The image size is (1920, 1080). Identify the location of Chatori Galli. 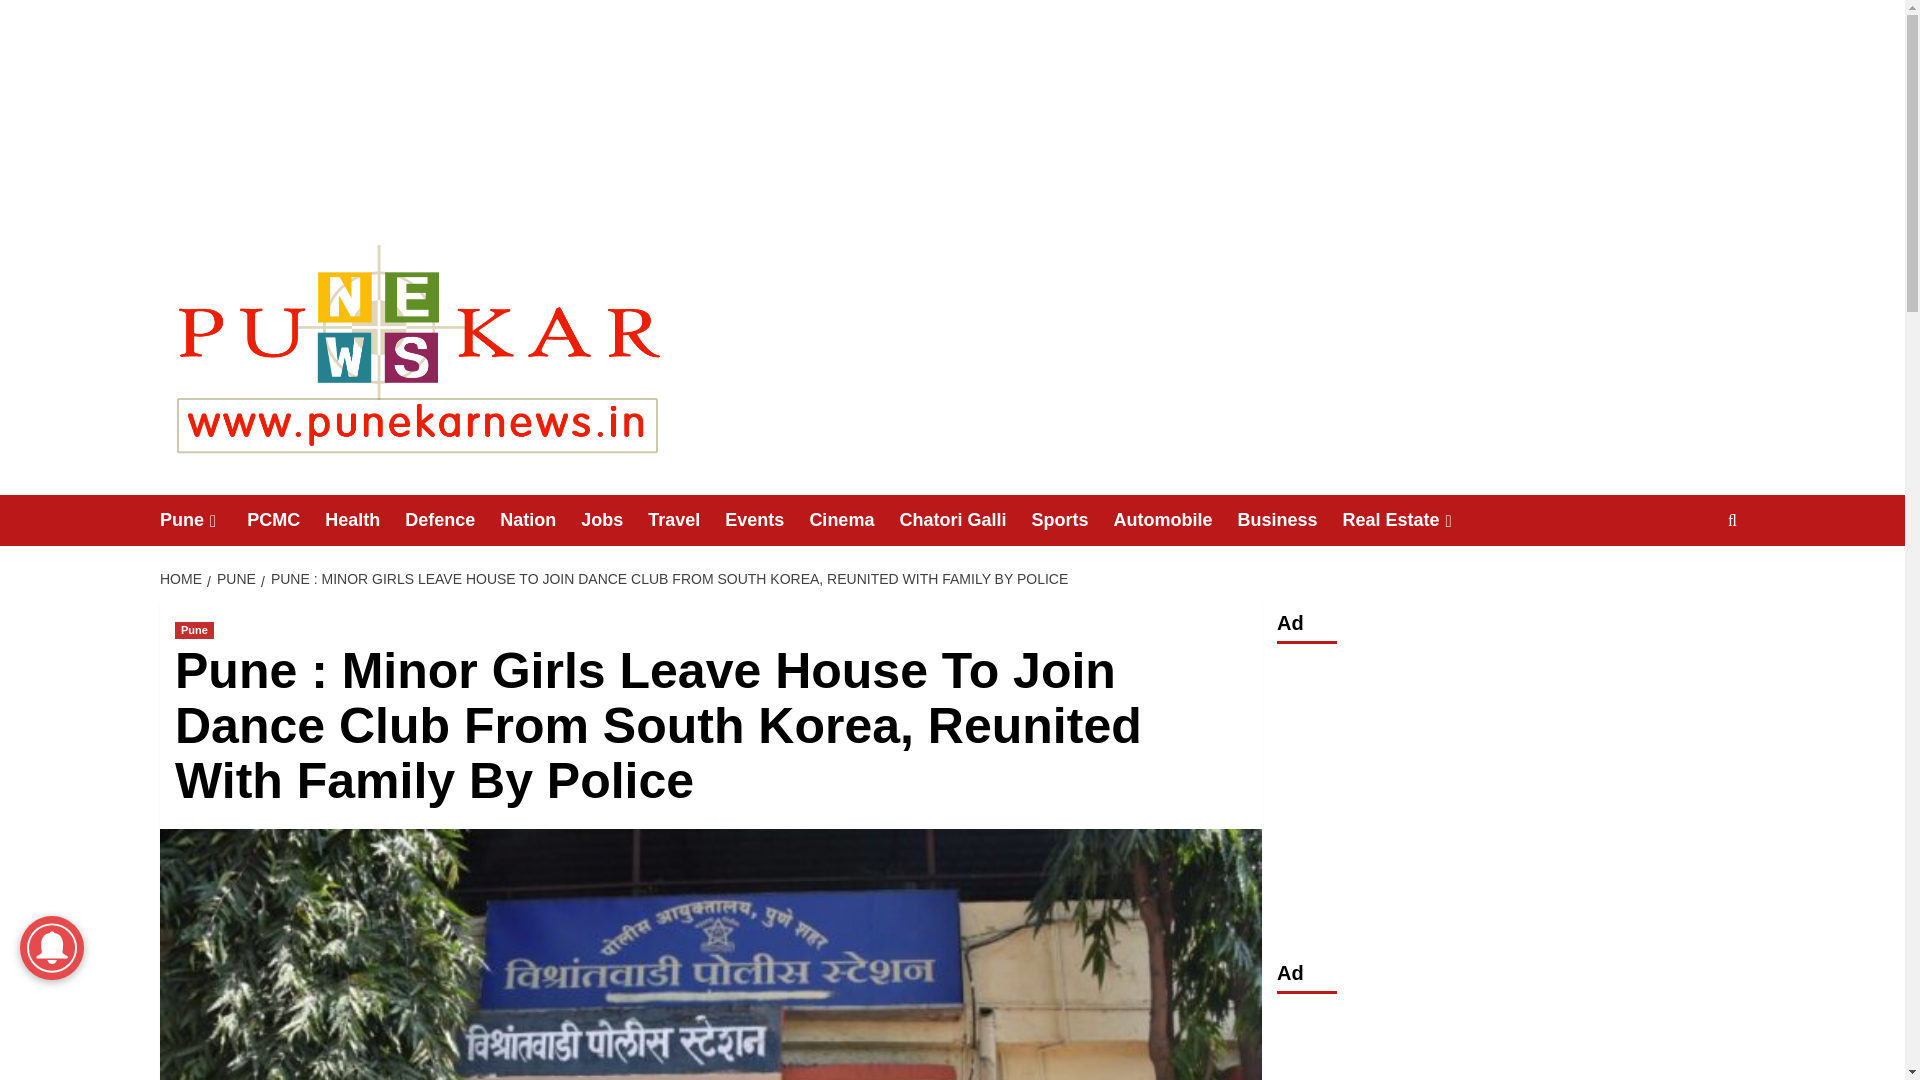
(964, 520).